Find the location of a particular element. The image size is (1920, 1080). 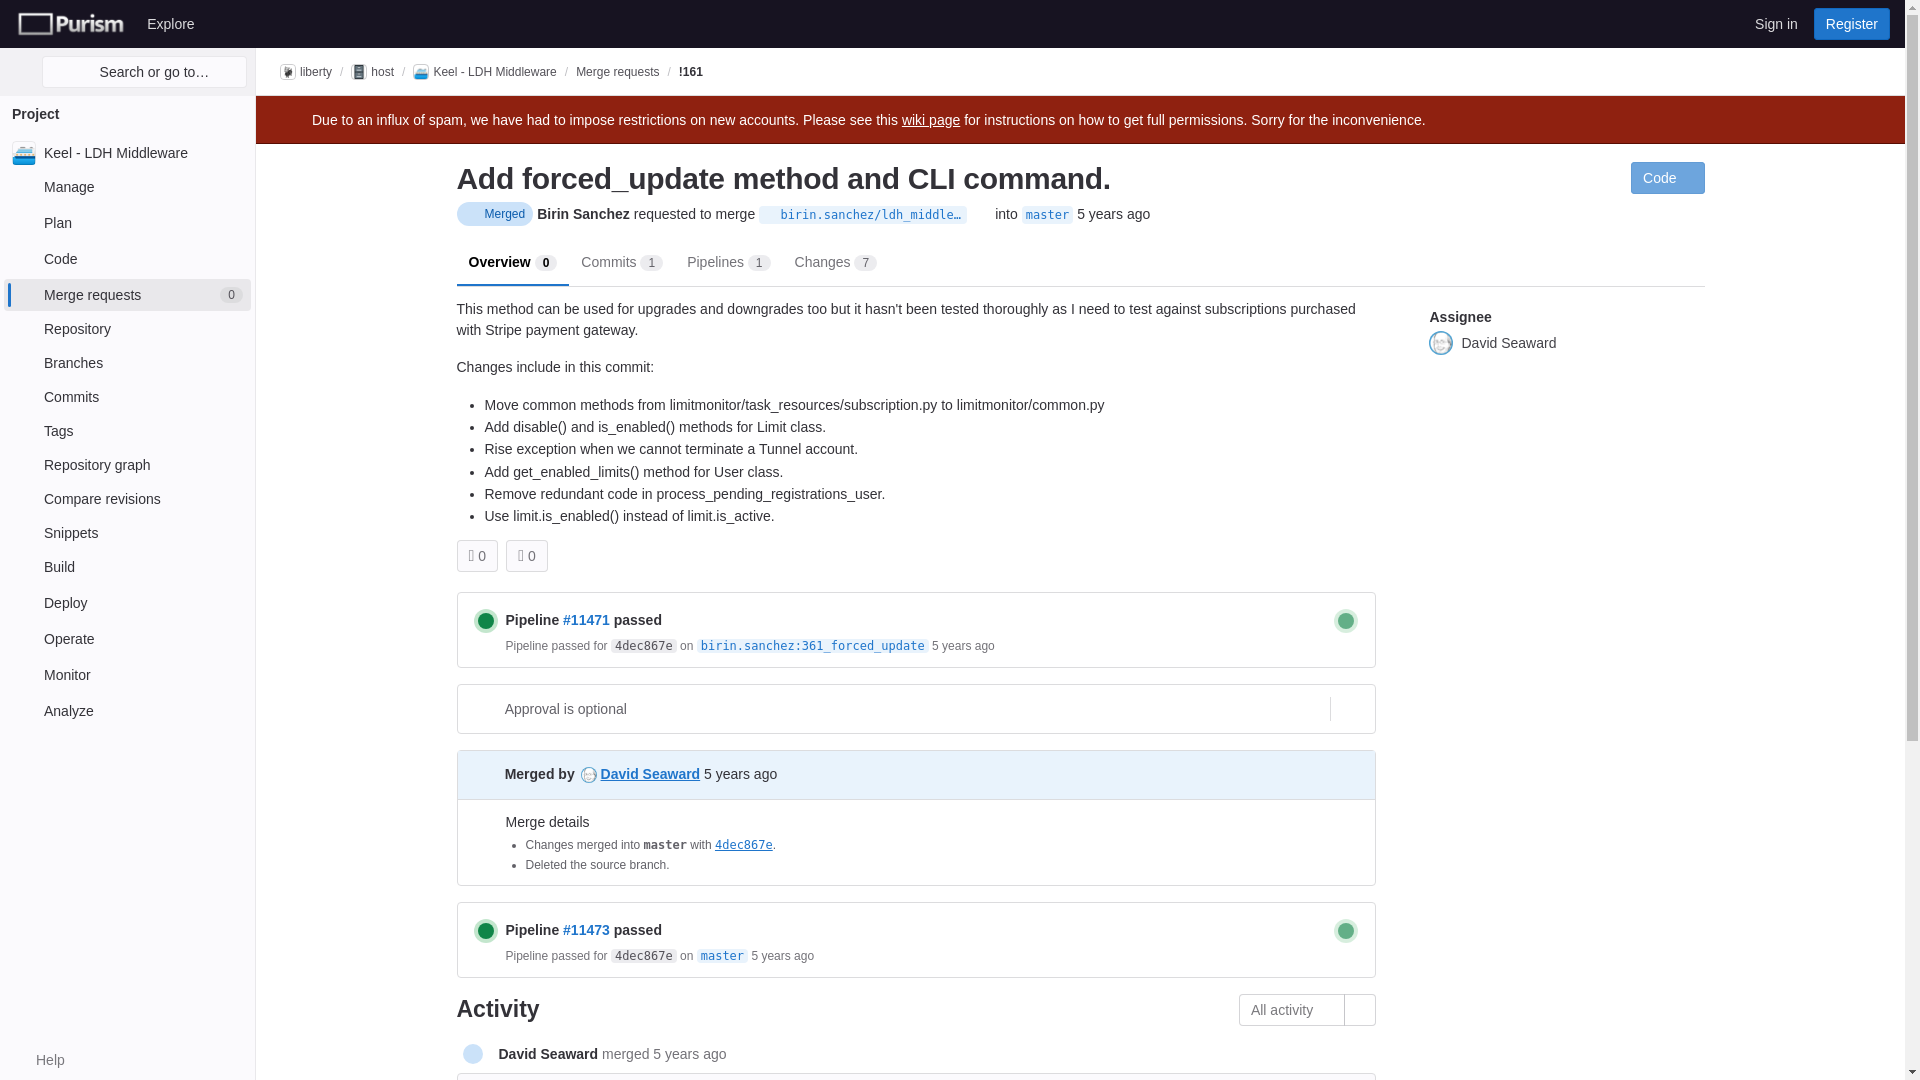

Compare revisions is located at coordinates (127, 498).